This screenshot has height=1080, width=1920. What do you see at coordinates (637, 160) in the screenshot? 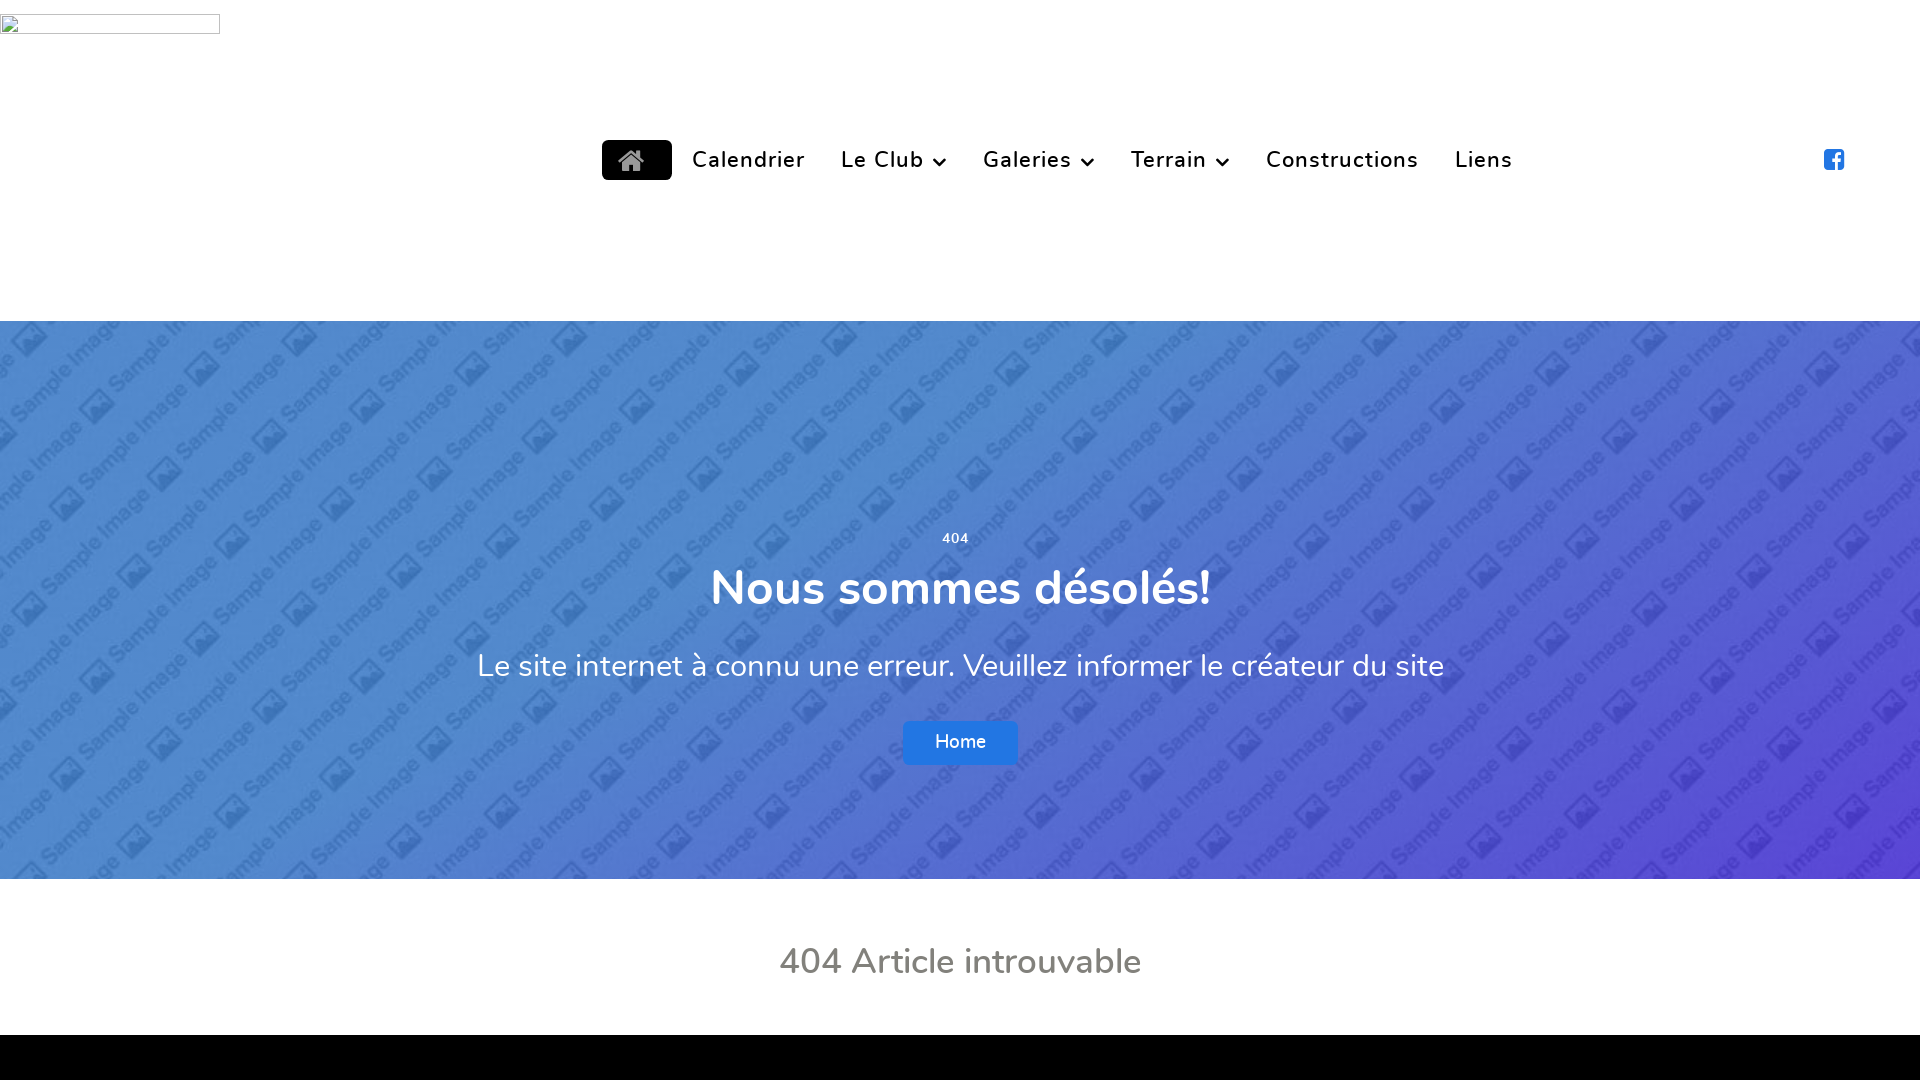
I see `Accueil` at bounding box center [637, 160].